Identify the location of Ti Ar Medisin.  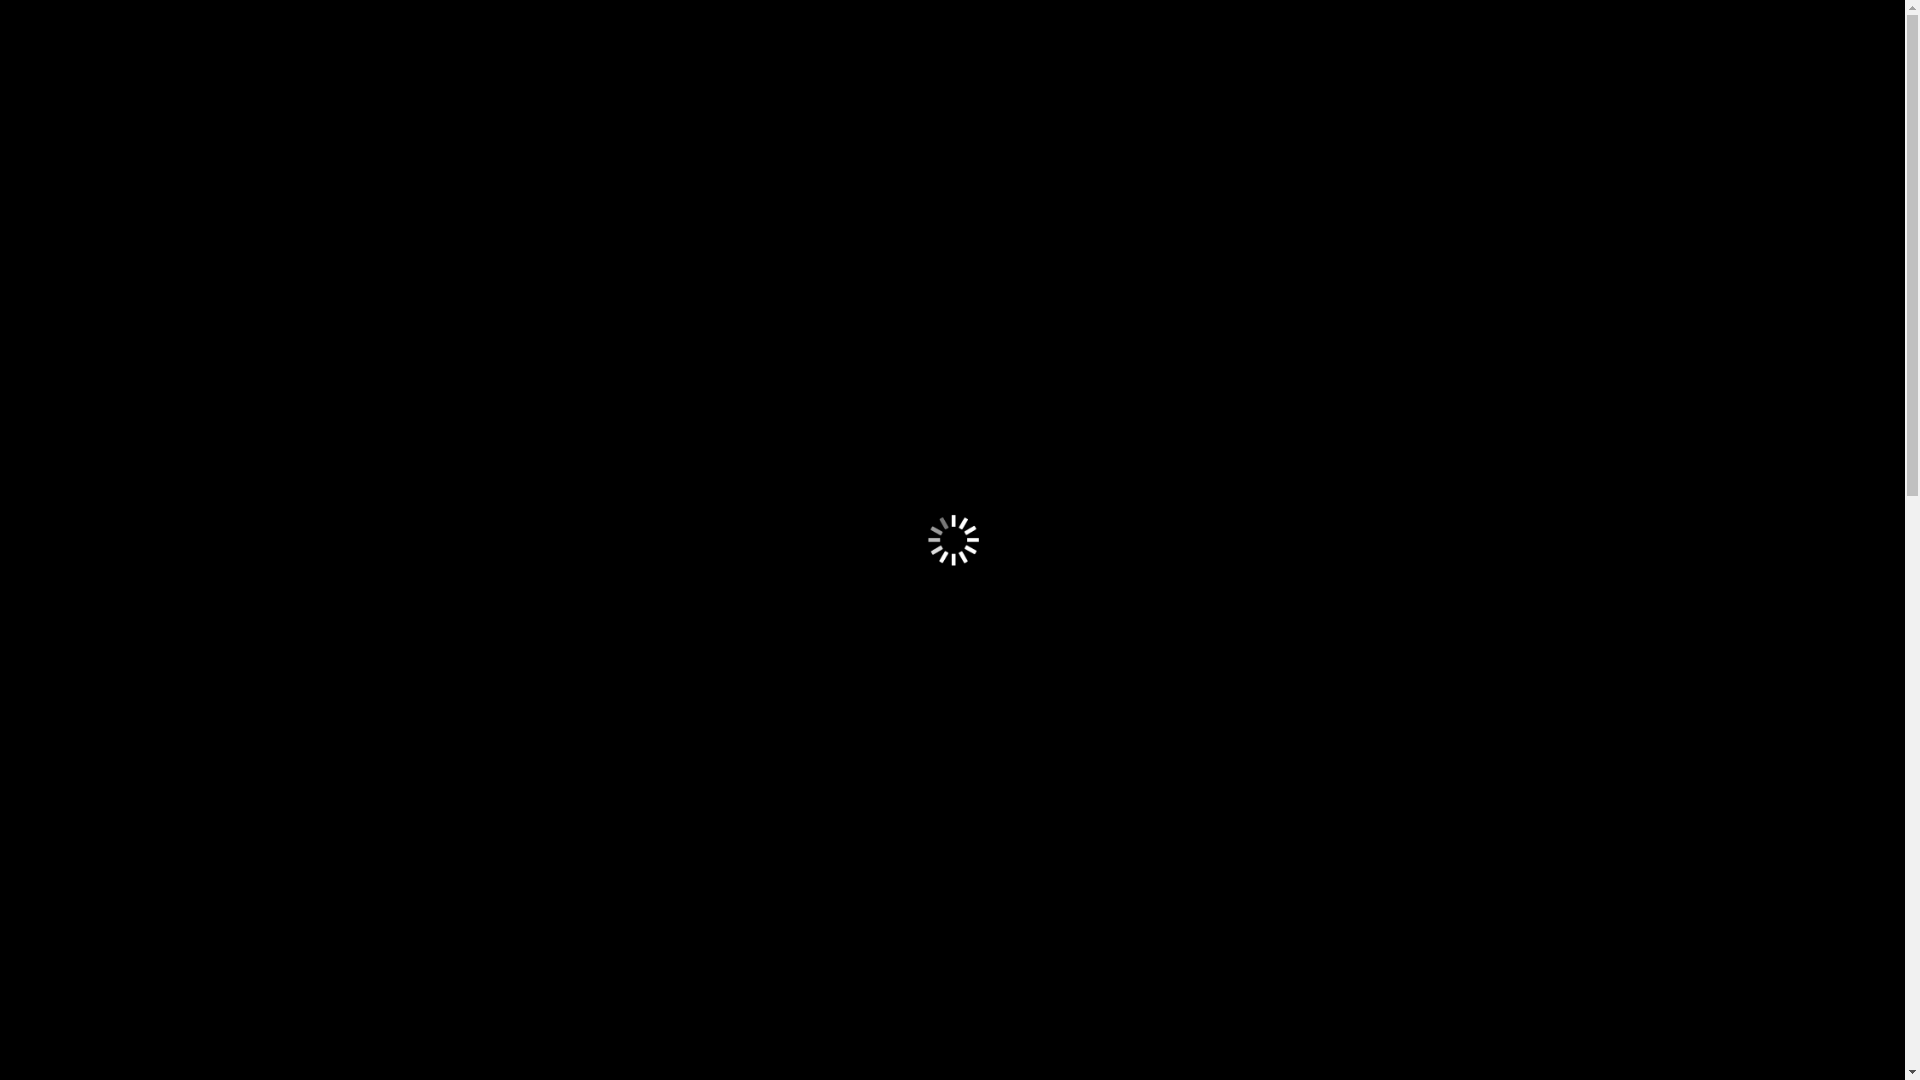
(384, 947).